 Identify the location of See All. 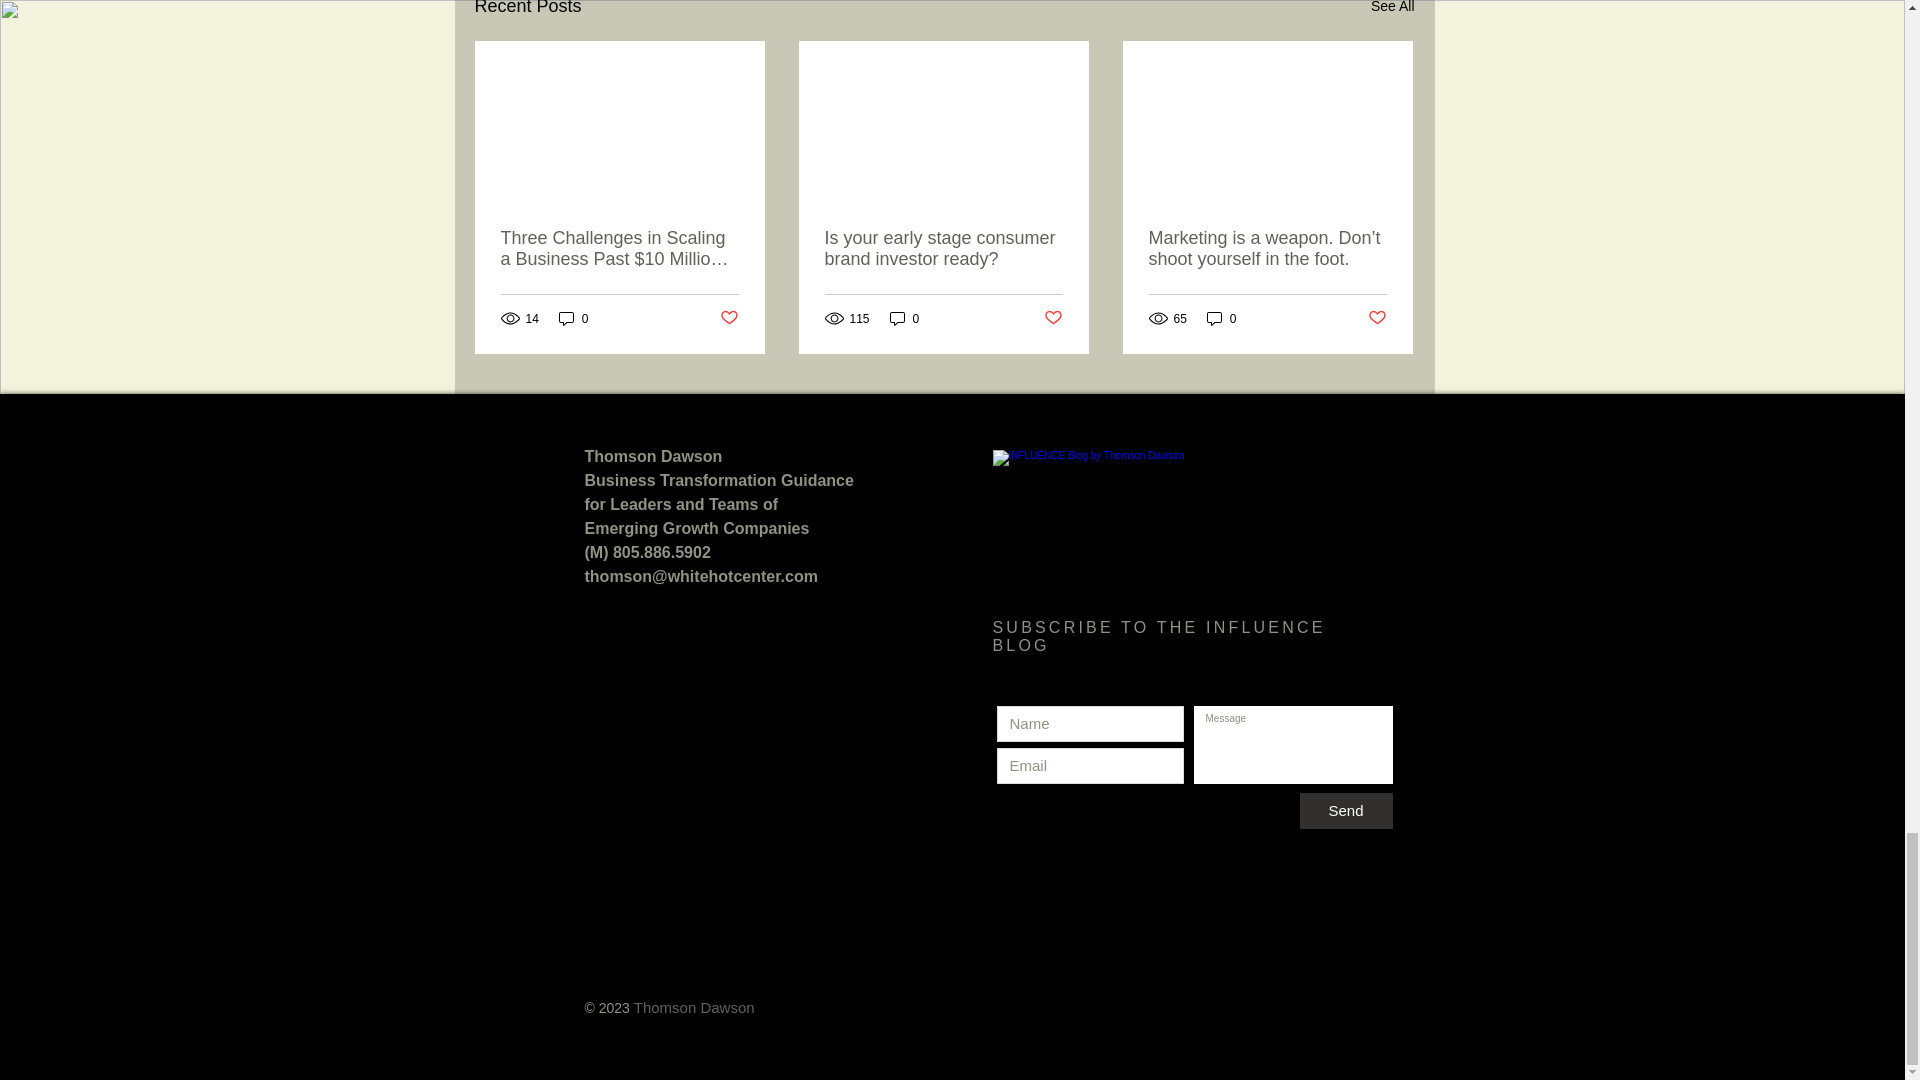
(1392, 10).